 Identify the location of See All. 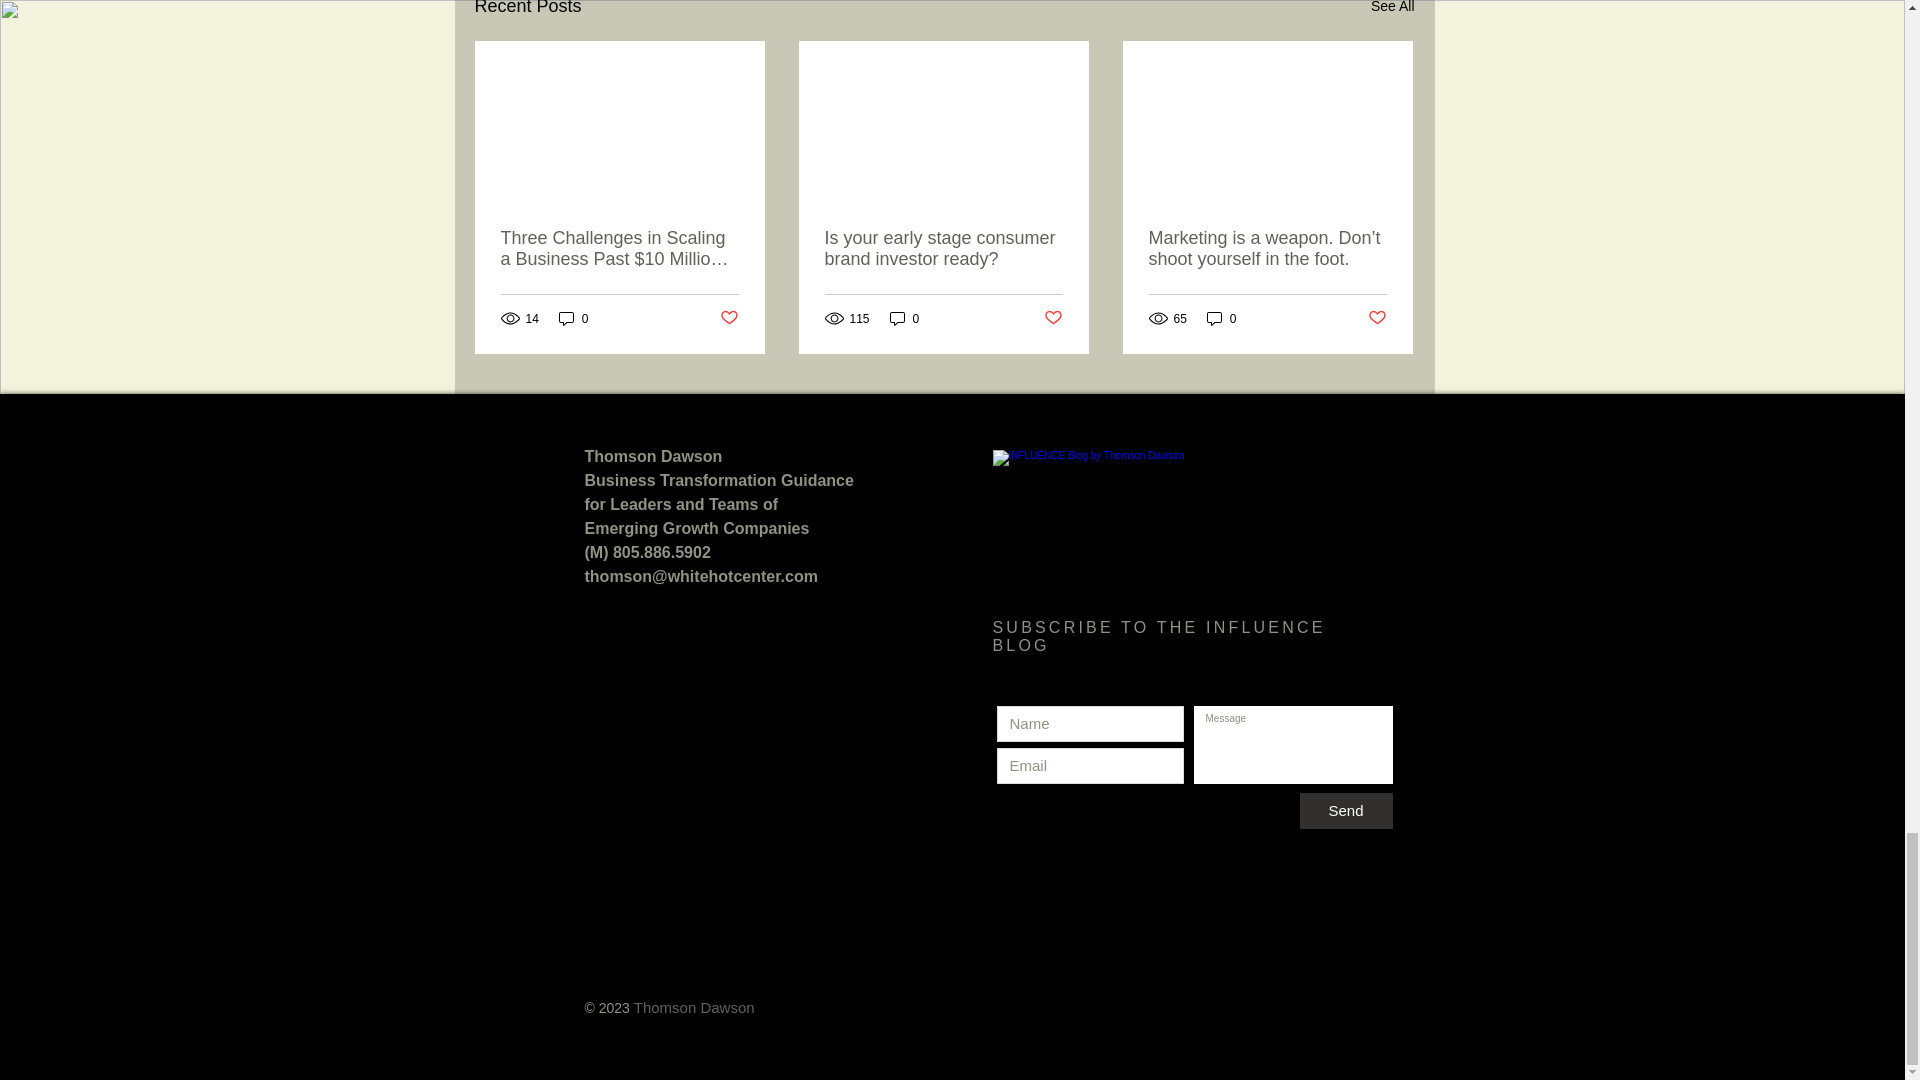
(1392, 10).